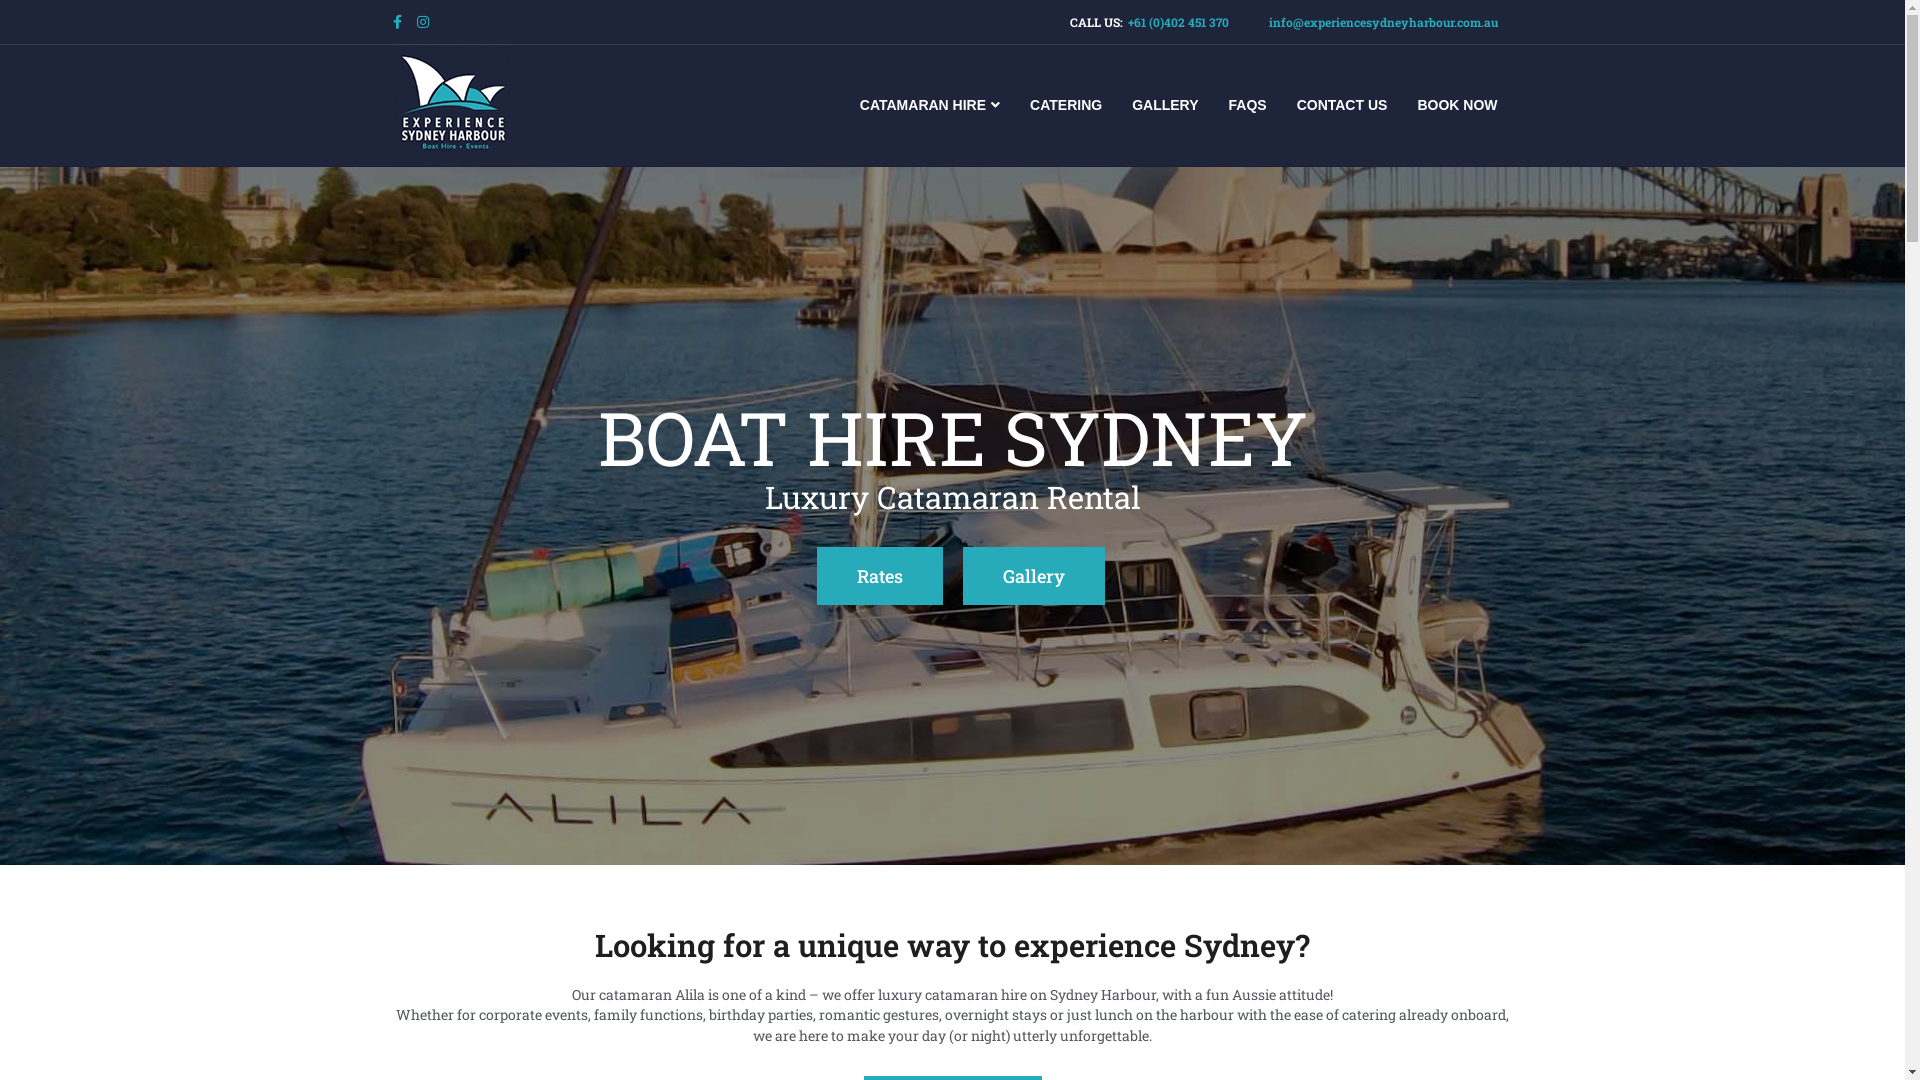 This screenshot has width=1920, height=1080. I want to click on CATAMARAN HIRE, so click(930, 106).